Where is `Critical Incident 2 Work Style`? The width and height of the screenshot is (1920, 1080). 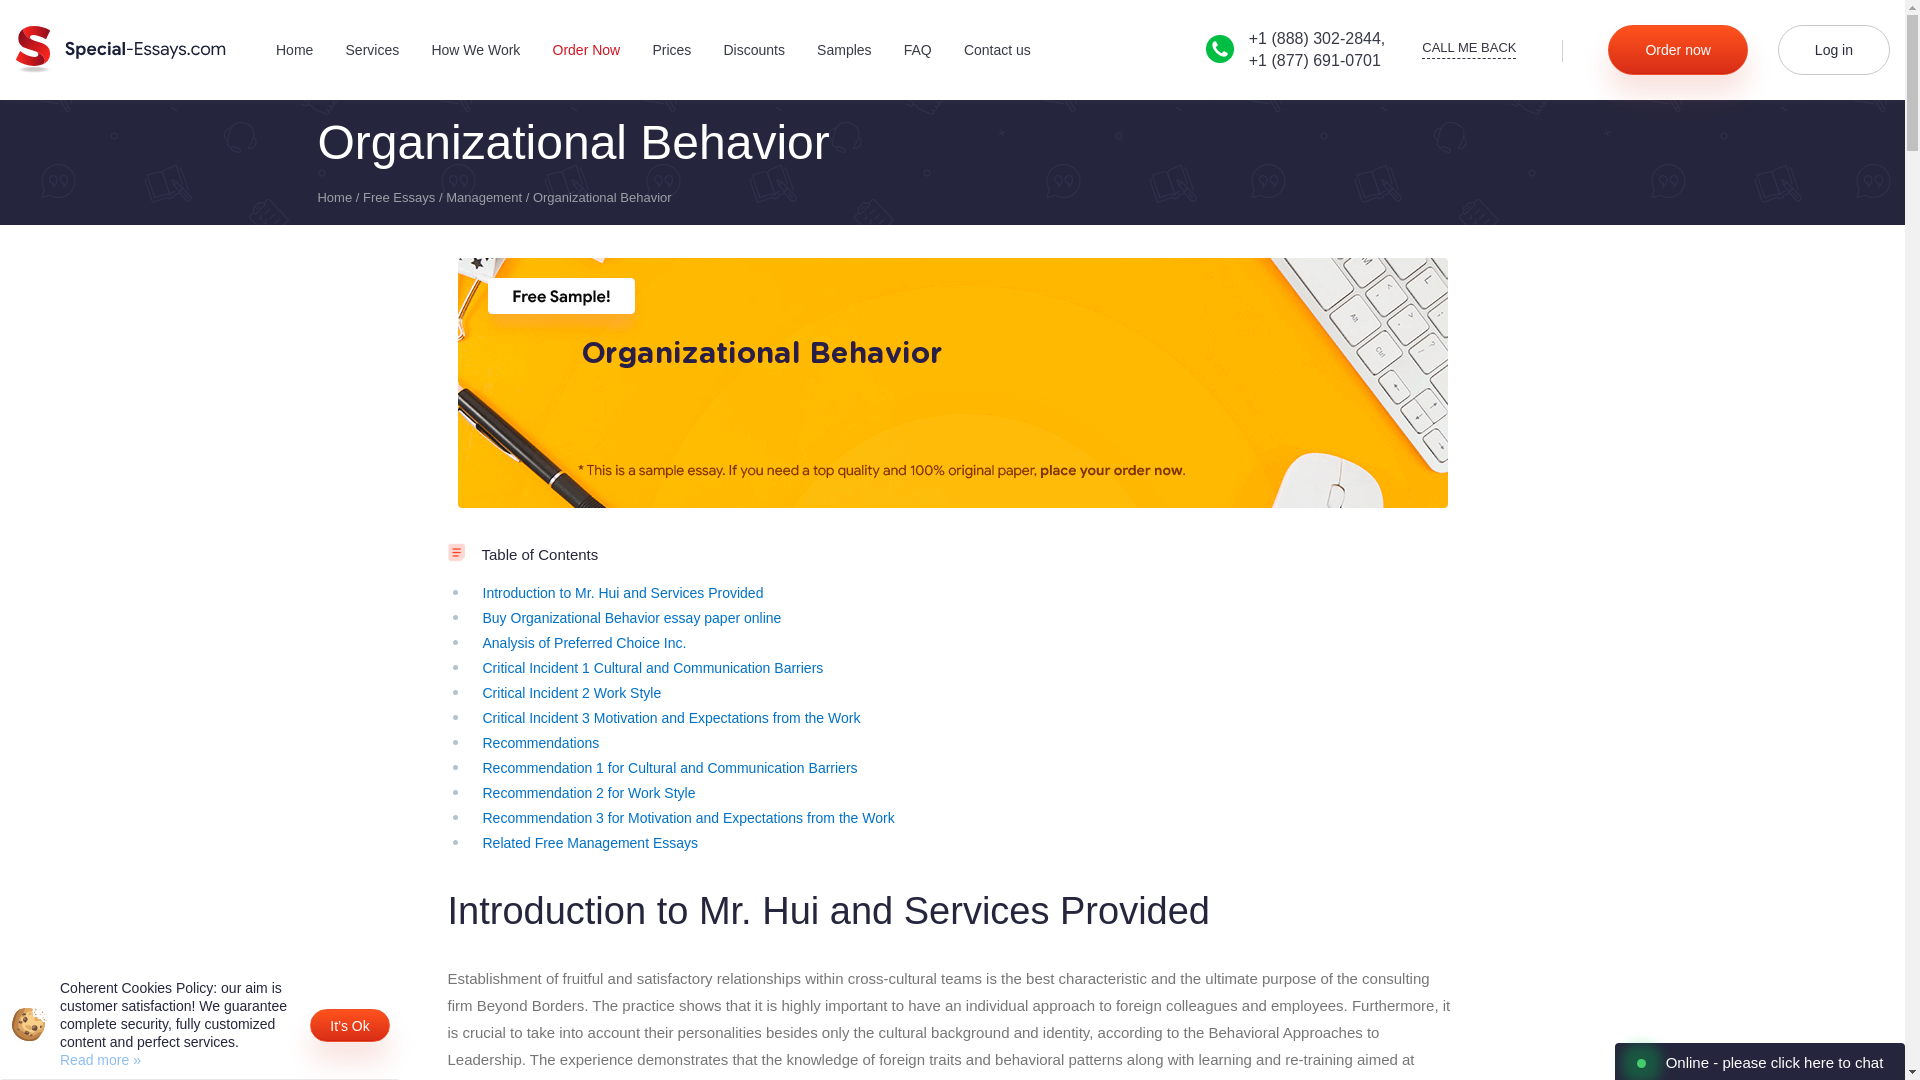
Critical Incident 2 Work Style is located at coordinates (570, 692).